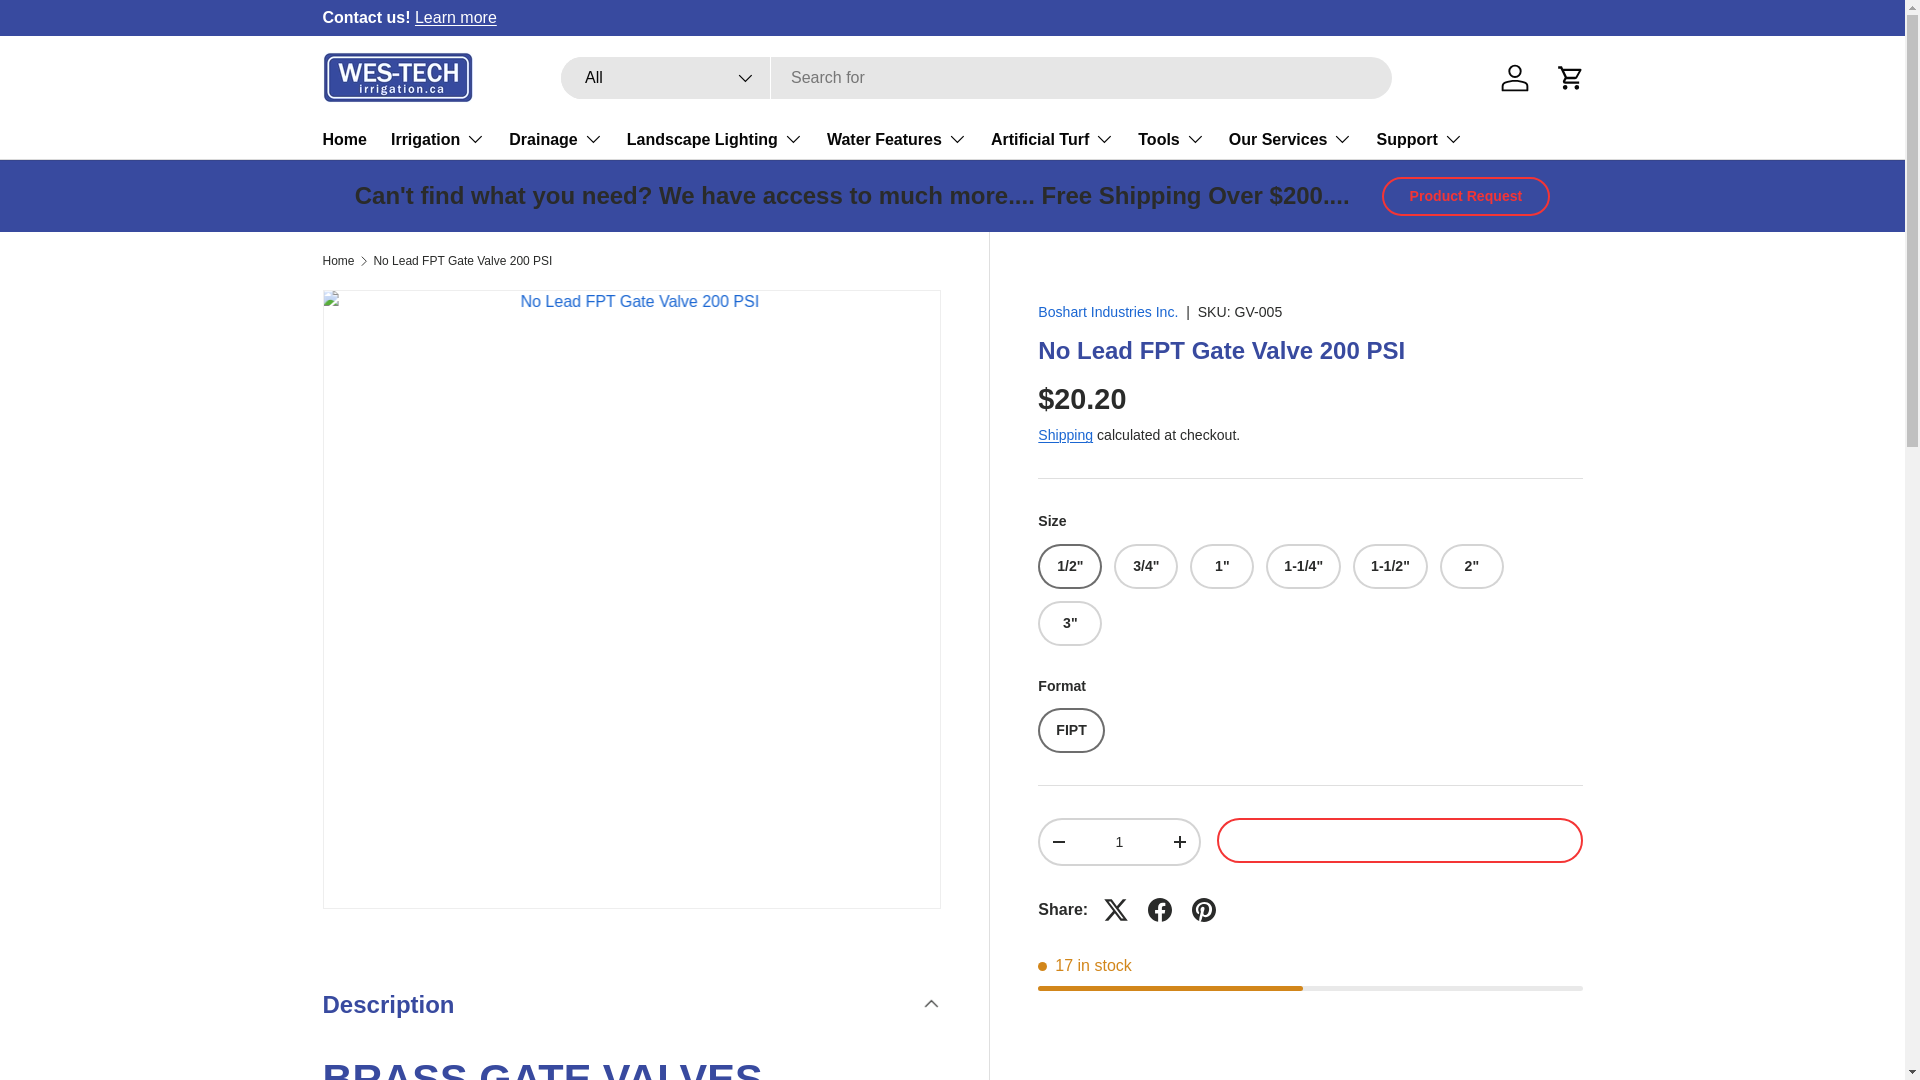  I want to click on Learn more, so click(456, 16).